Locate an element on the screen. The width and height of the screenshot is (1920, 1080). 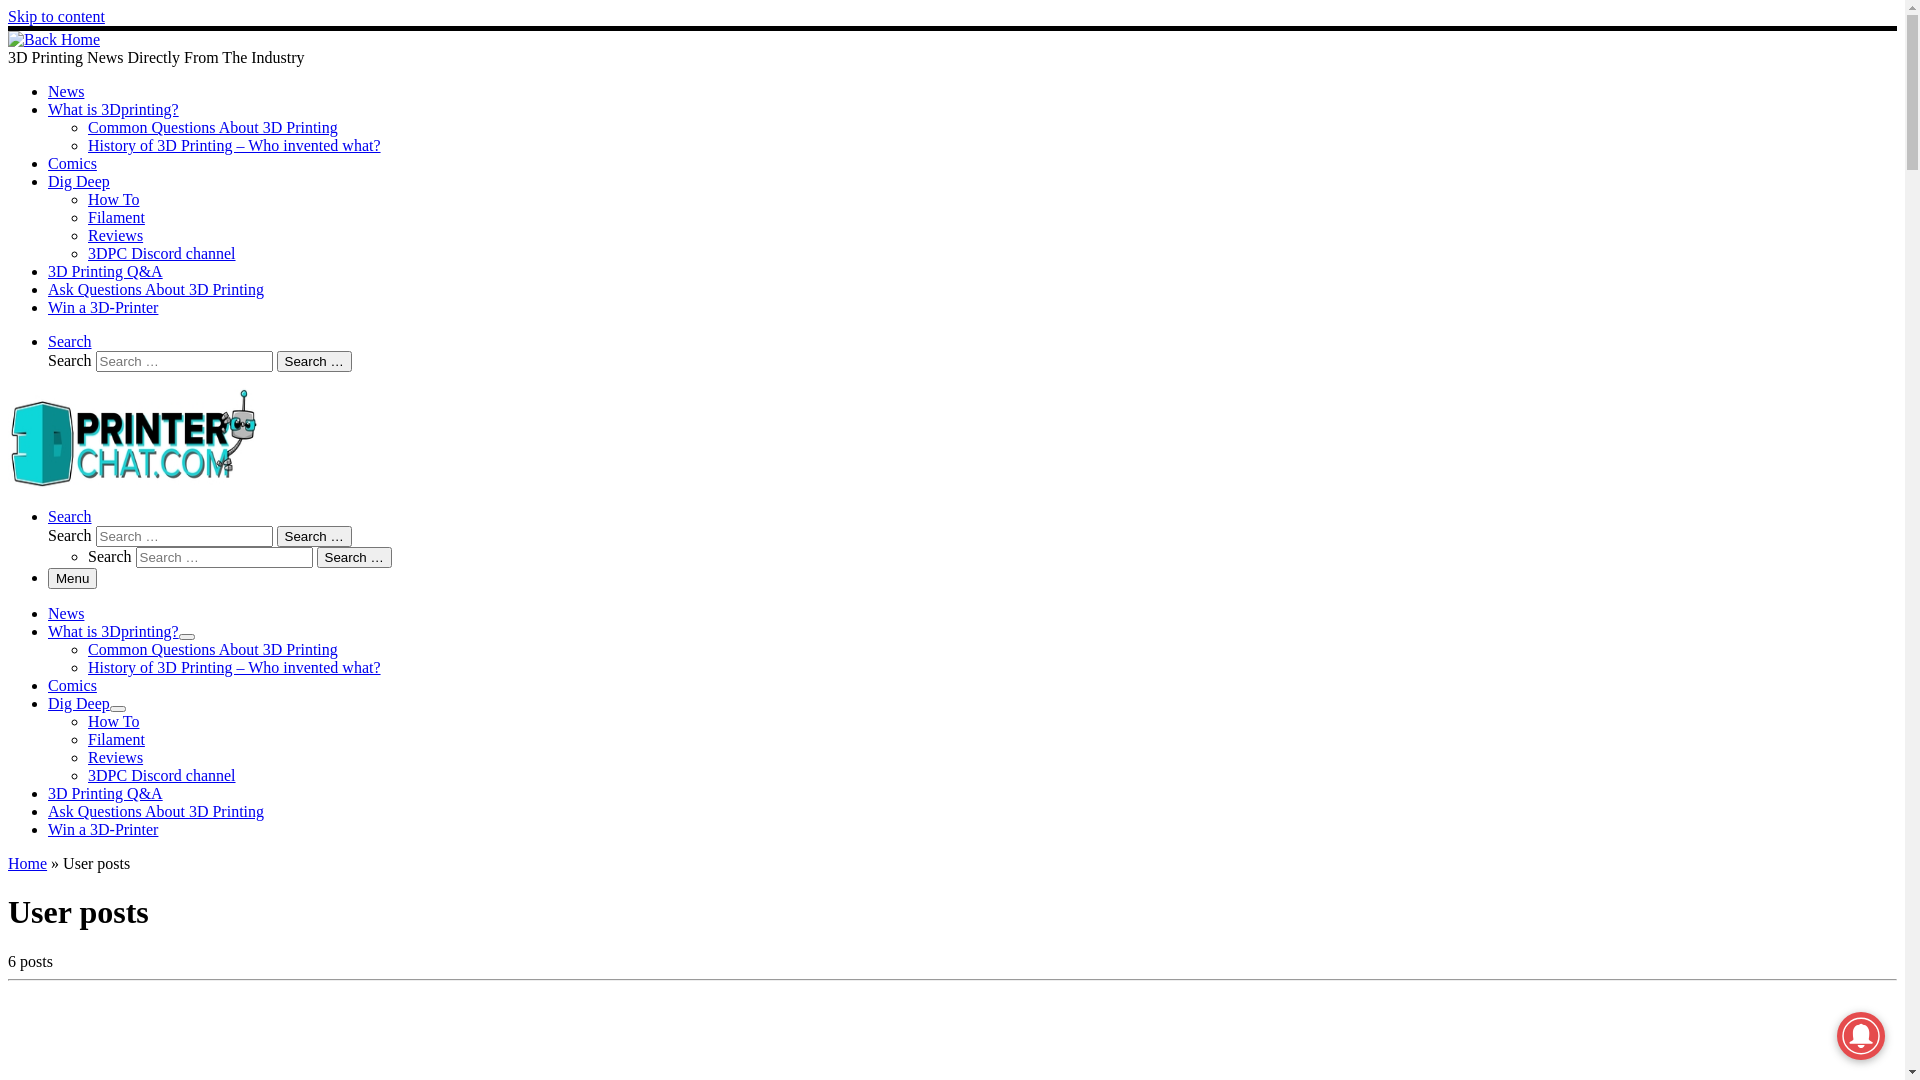
Dig Deep is located at coordinates (79, 704).